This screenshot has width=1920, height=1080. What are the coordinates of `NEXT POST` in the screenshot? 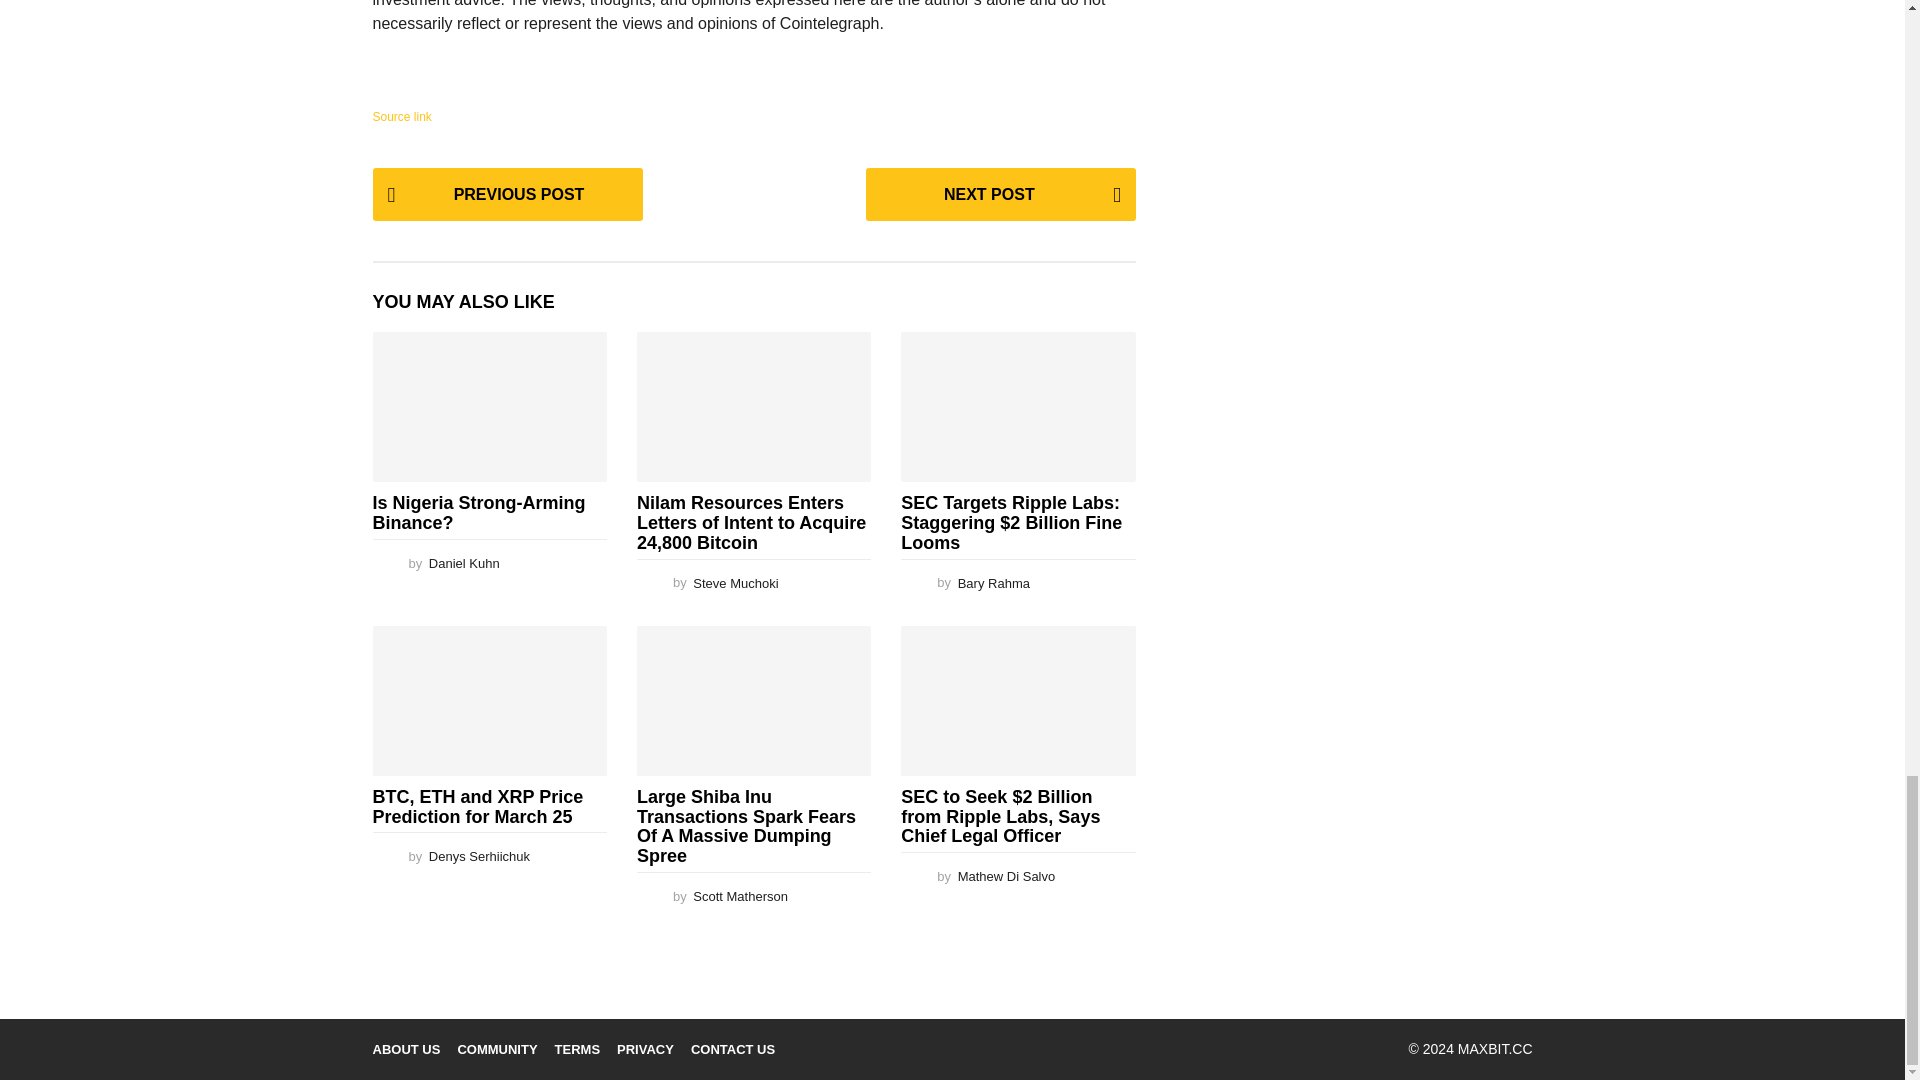 It's located at (1000, 194).